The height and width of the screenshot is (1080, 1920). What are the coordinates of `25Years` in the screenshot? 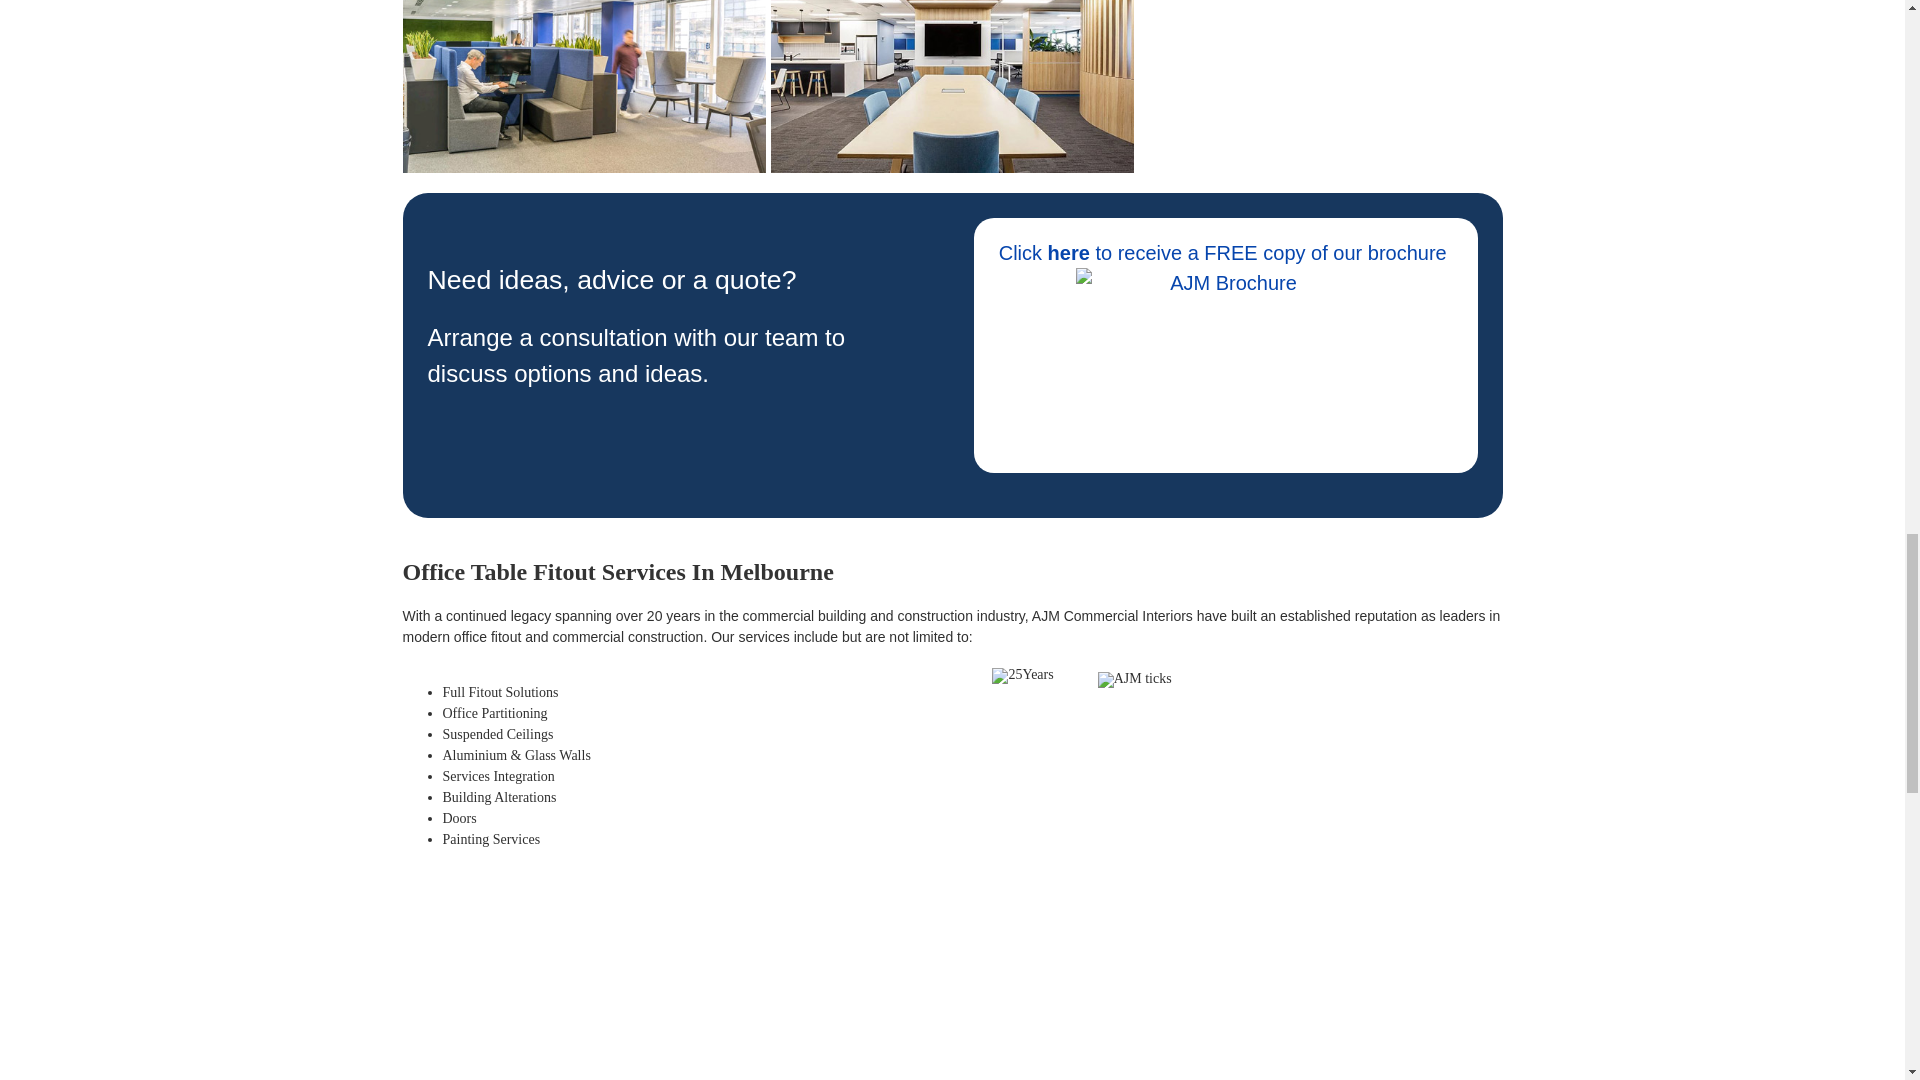 It's located at (1022, 676).